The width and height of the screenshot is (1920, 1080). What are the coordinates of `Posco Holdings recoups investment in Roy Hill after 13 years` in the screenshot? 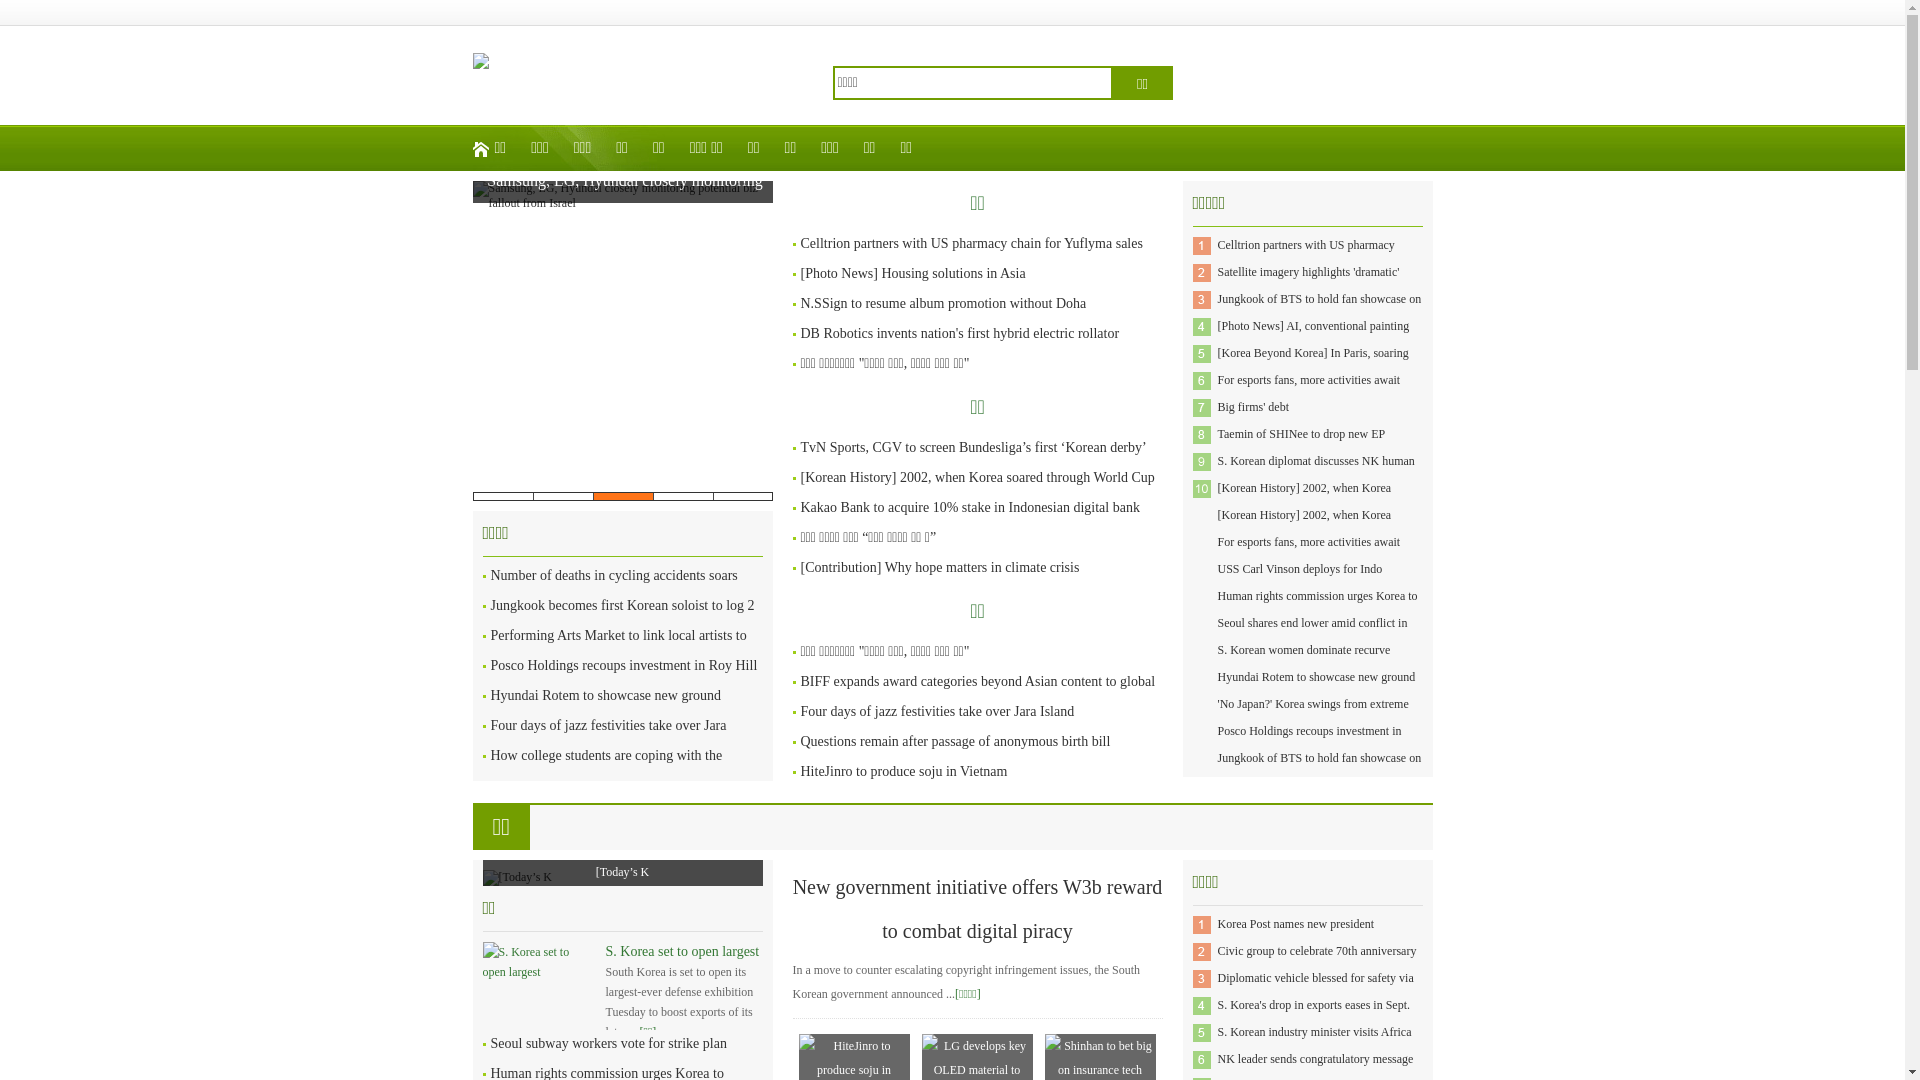 It's located at (623, 680).